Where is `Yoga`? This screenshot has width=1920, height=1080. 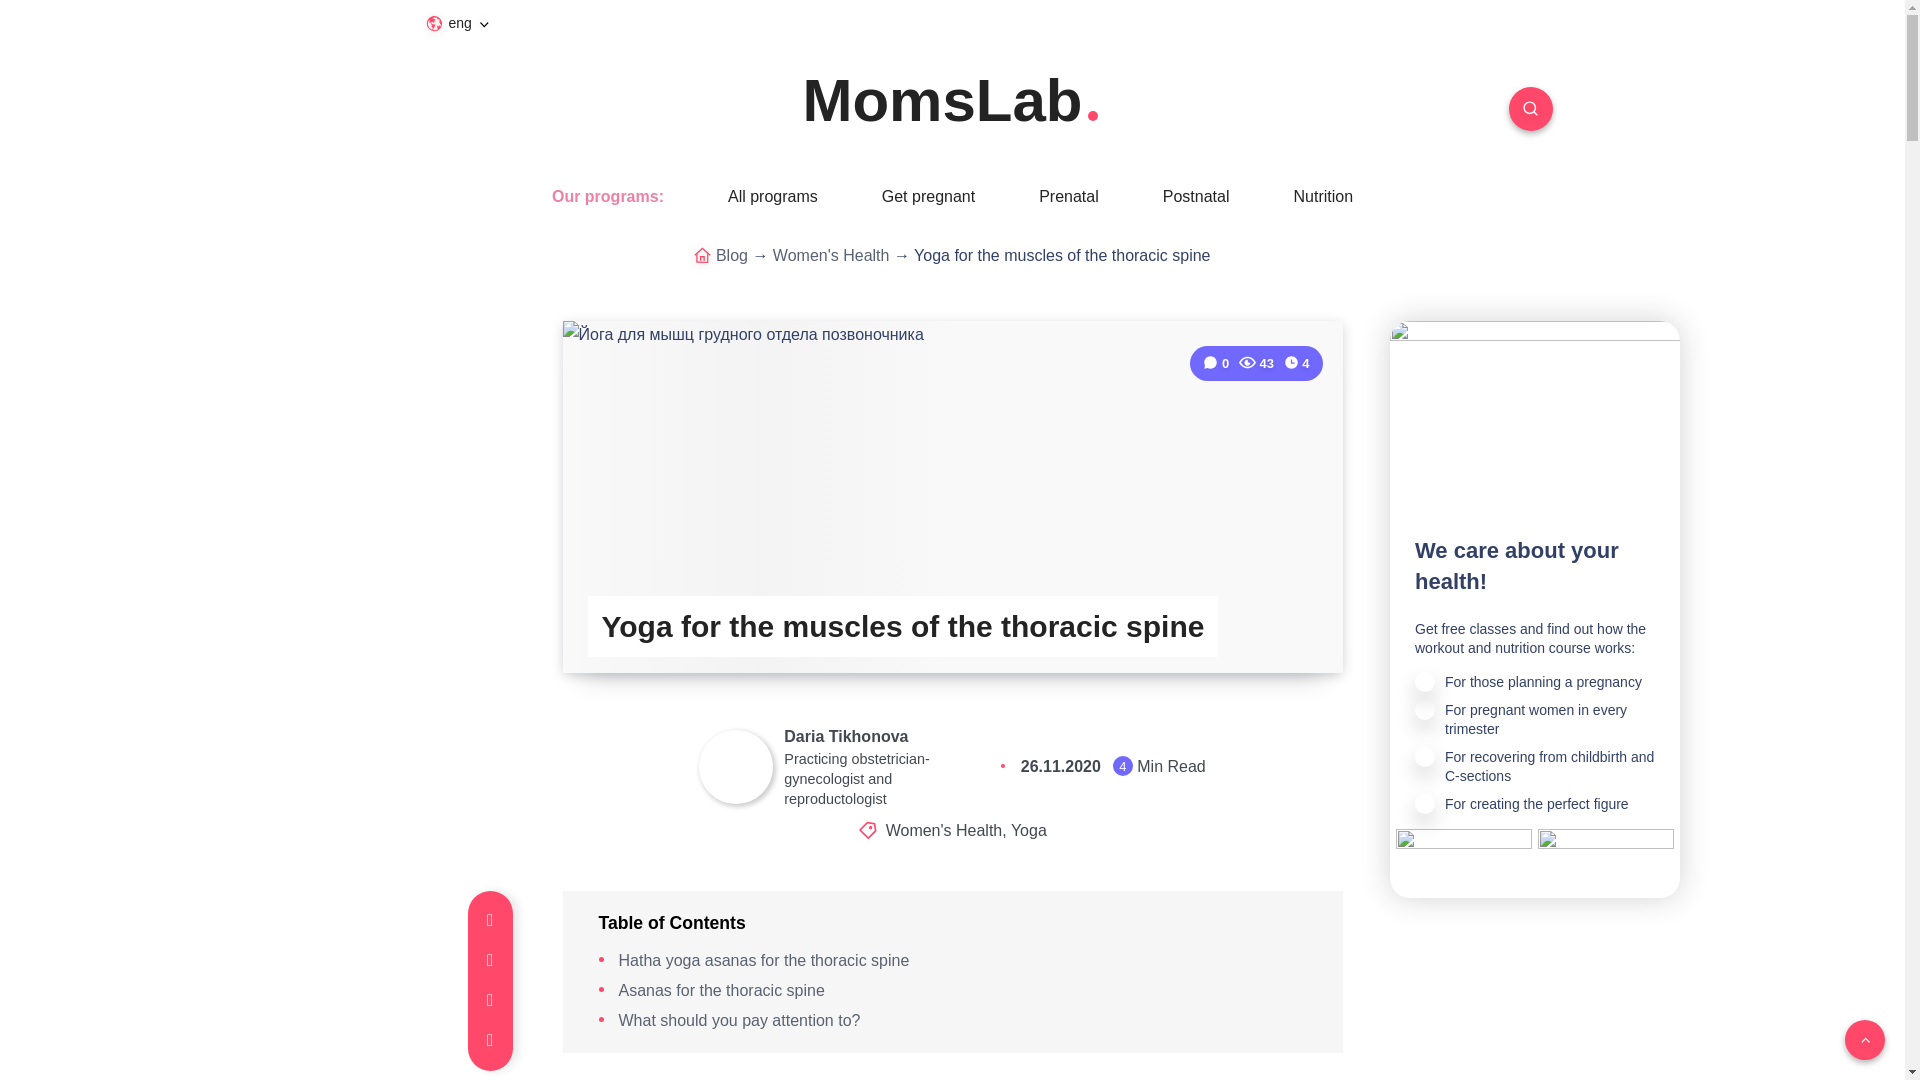 Yoga is located at coordinates (1028, 830).